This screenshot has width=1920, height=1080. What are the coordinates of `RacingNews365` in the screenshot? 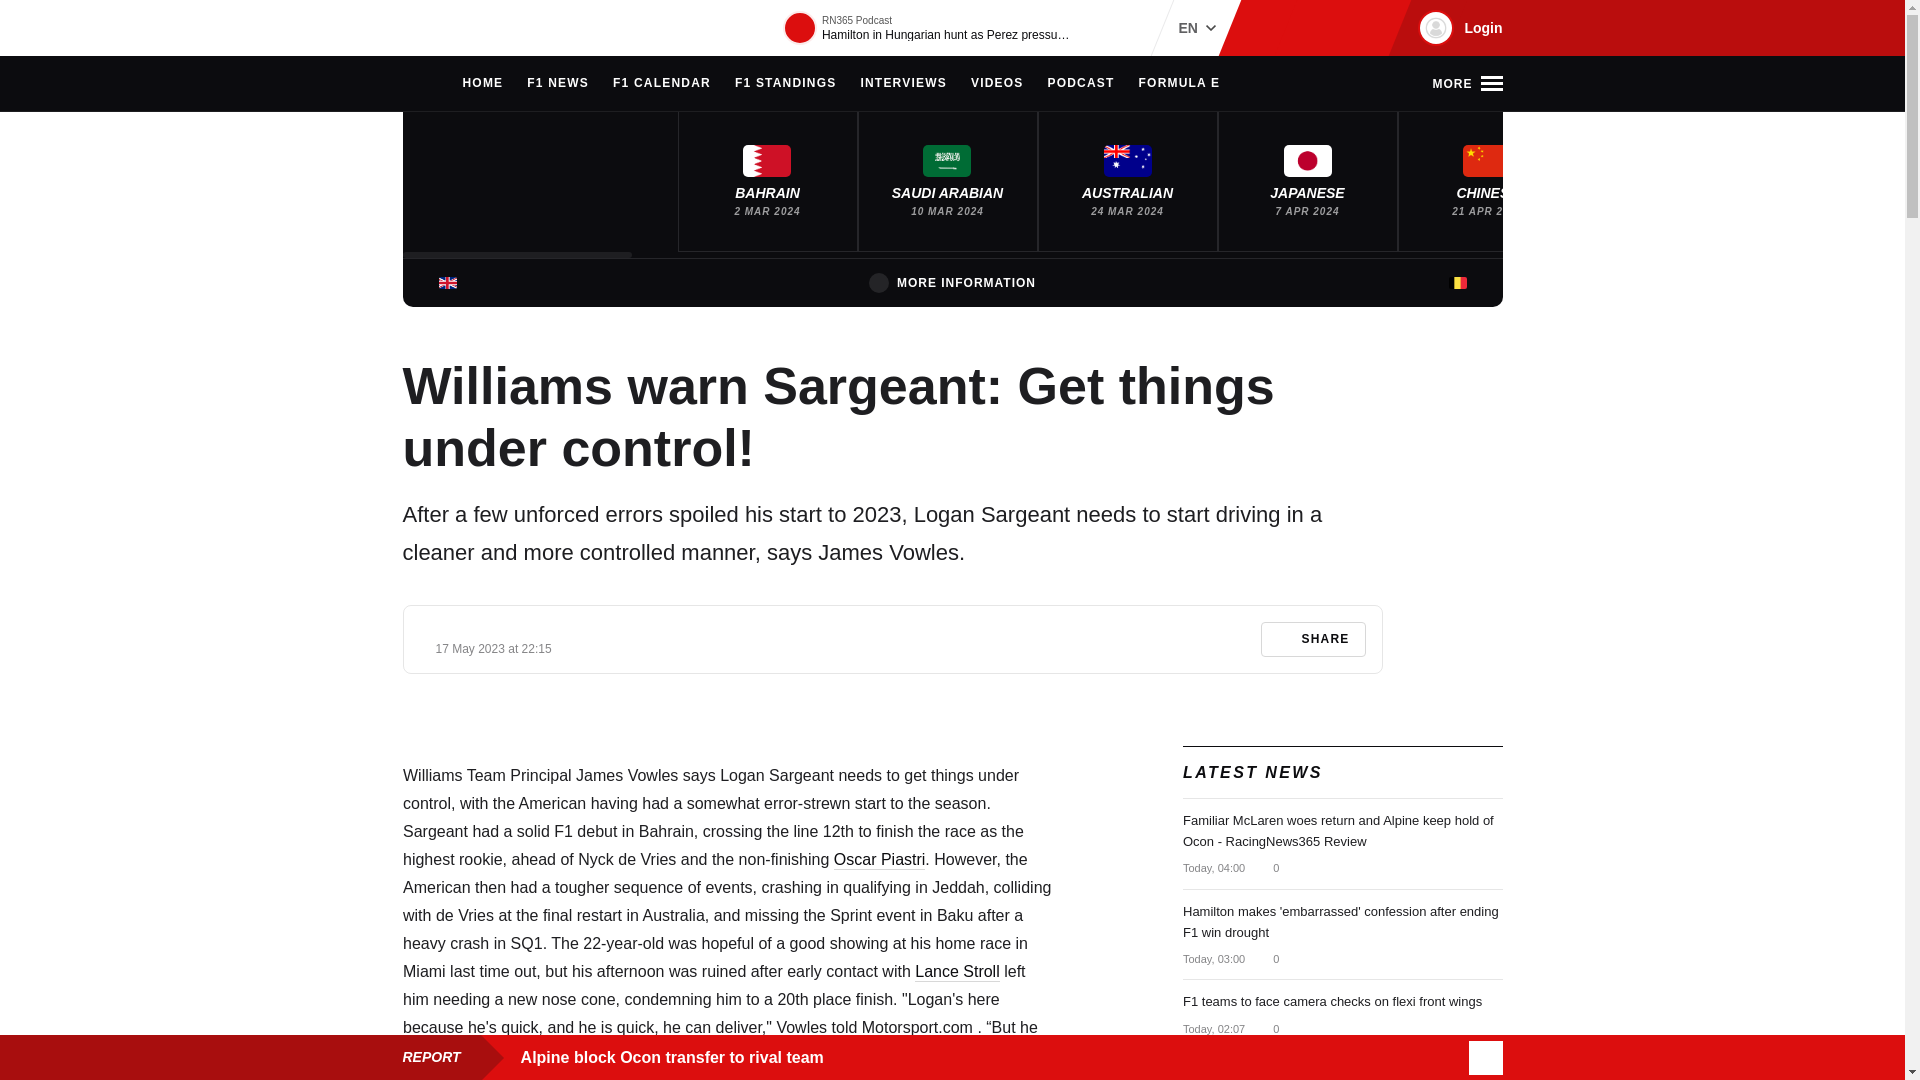 It's located at (462, 28).